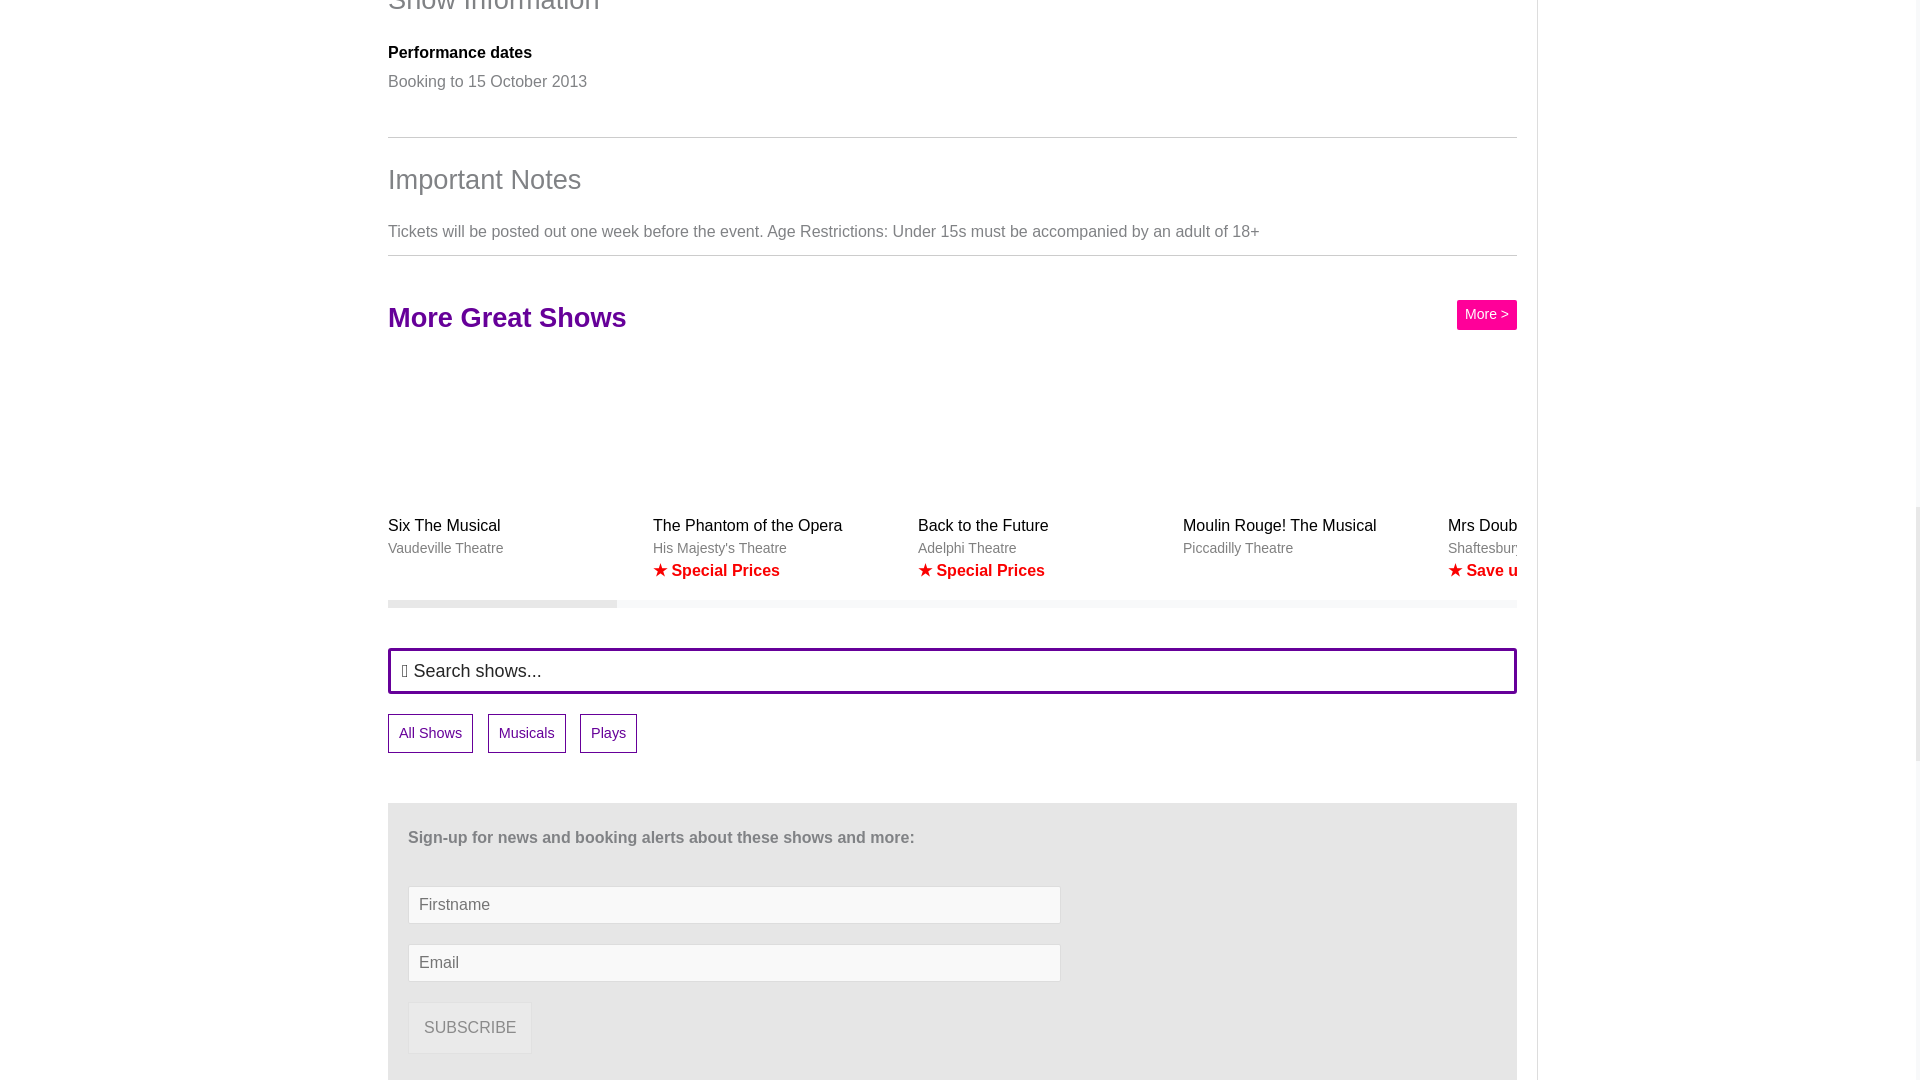  What do you see at coordinates (1042, 424) in the screenshot?
I see `Back to the Future` at bounding box center [1042, 424].